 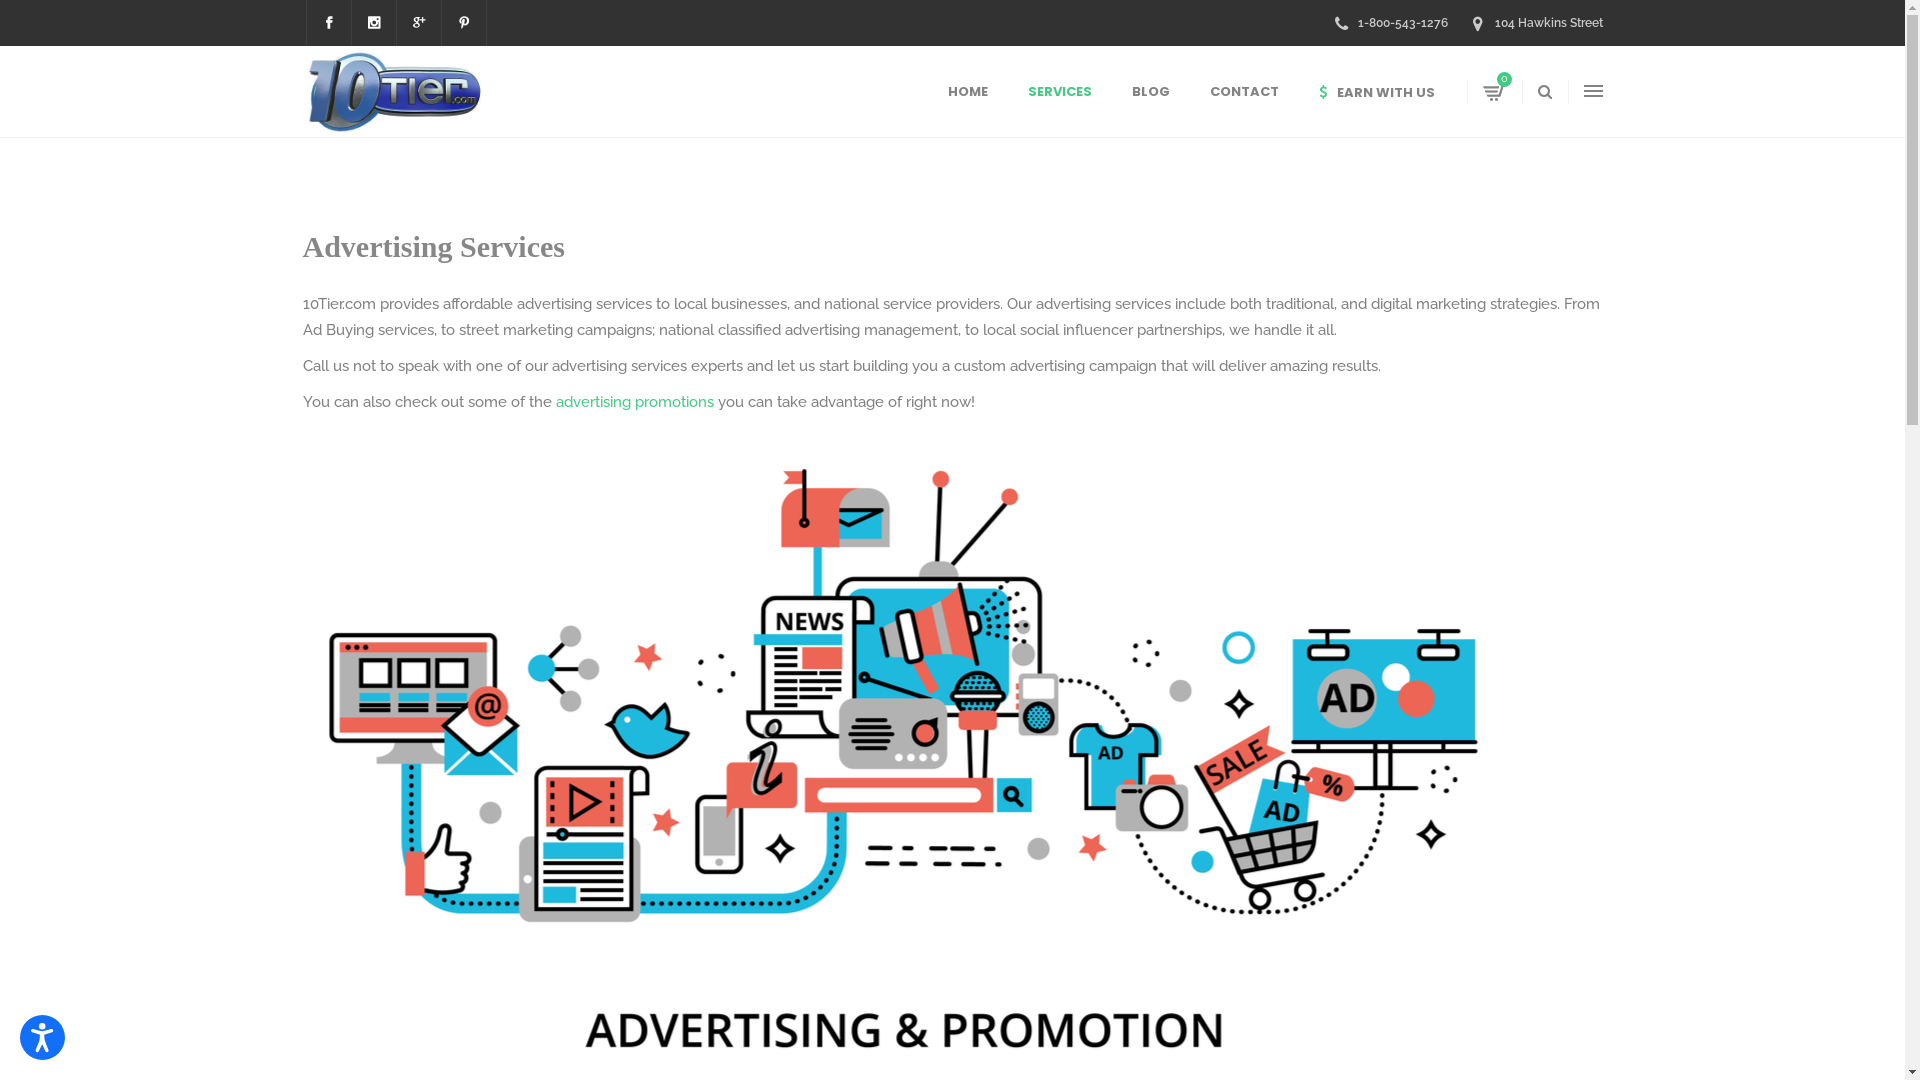 What do you see at coordinates (1244, 92) in the screenshot?
I see `CONTACT` at bounding box center [1244, 92].